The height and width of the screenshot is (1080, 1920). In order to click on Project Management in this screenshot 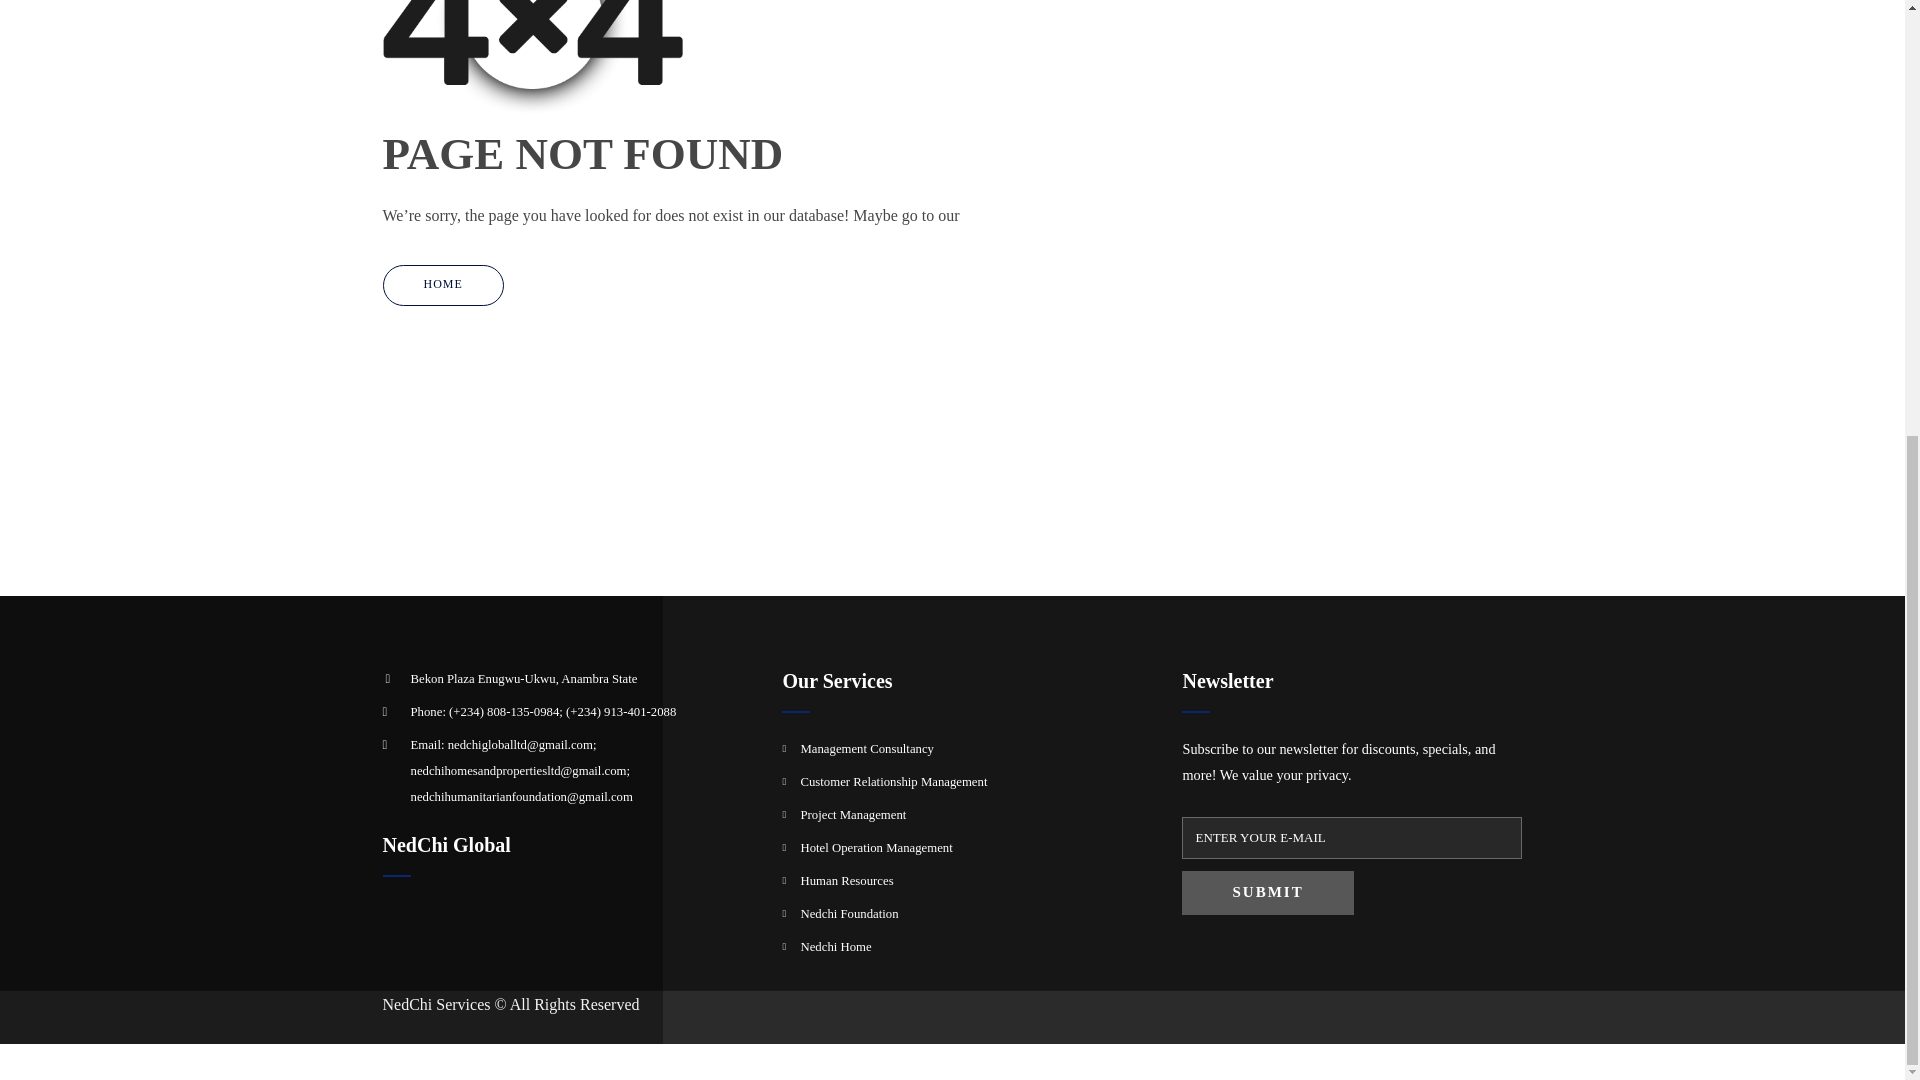, I will do `click(853, 814)`.